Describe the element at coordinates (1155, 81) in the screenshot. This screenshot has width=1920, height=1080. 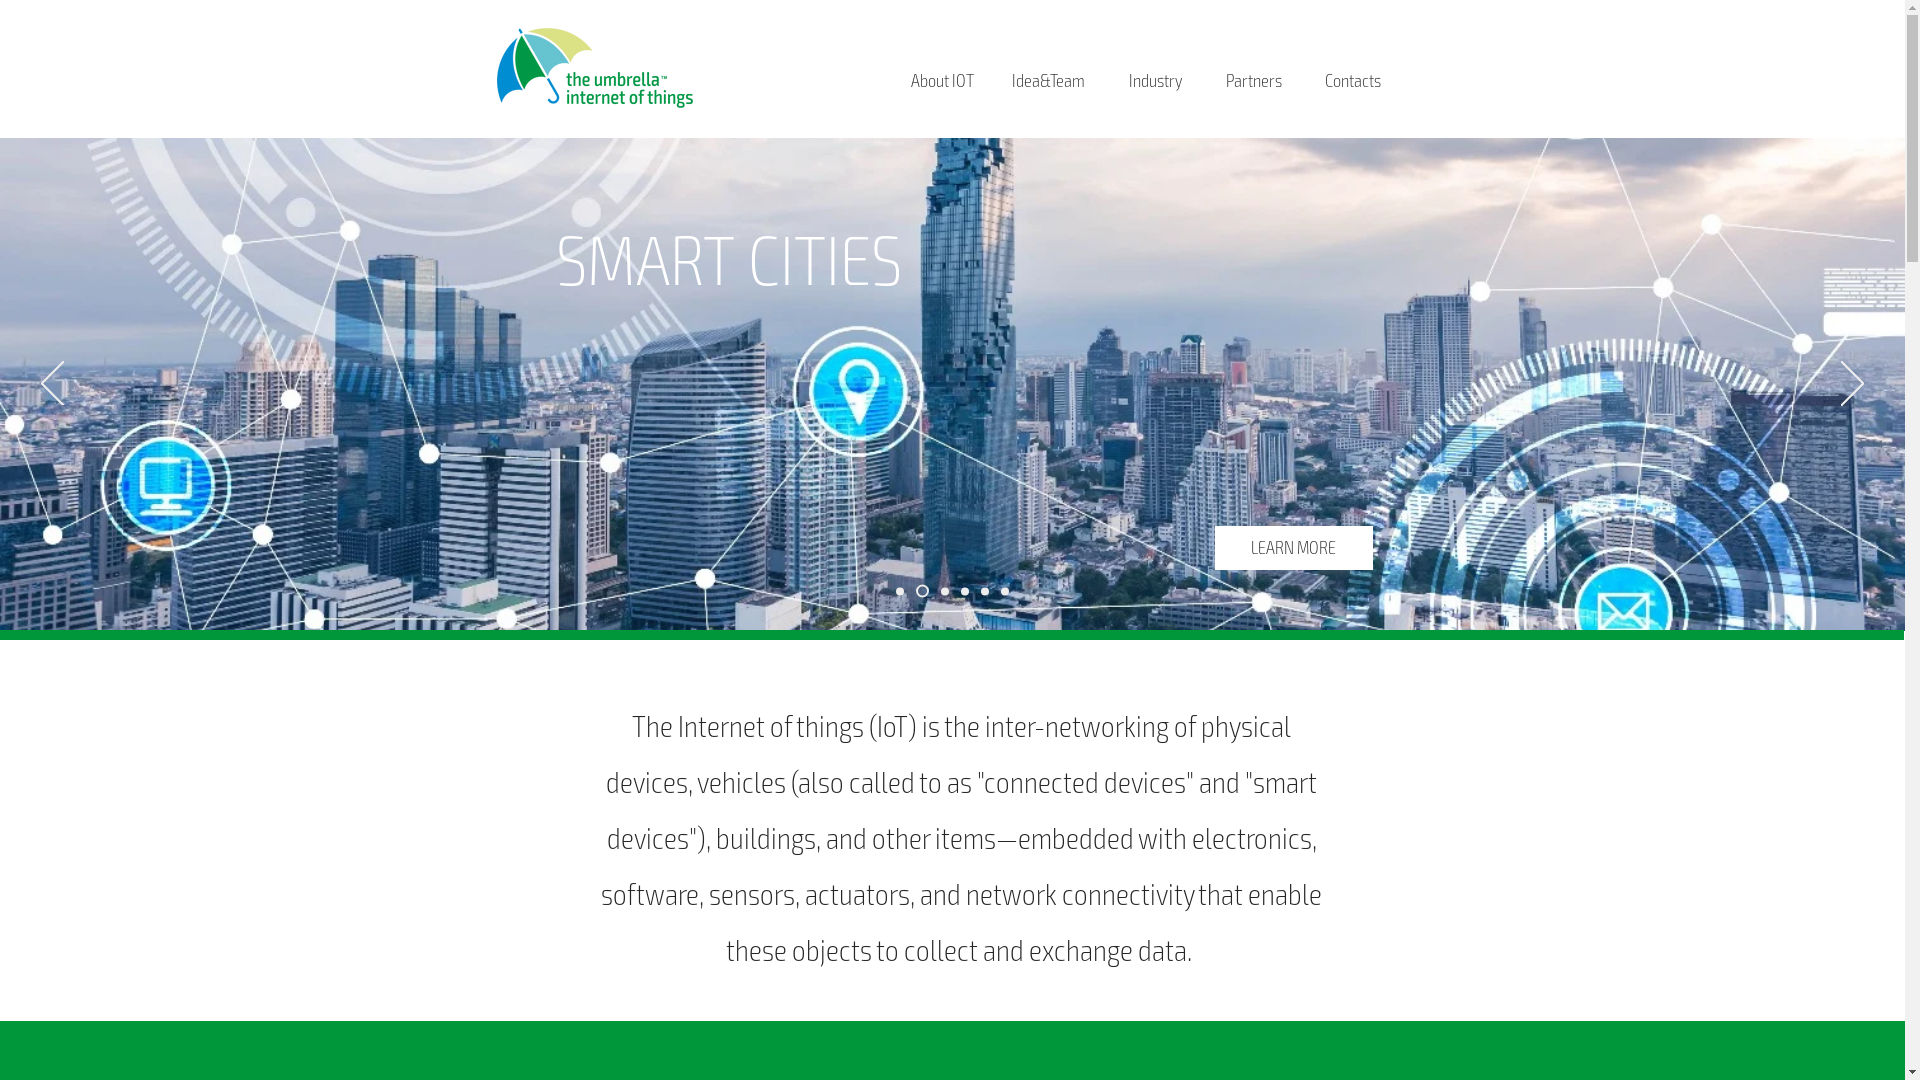
I see `Industry` at that location.